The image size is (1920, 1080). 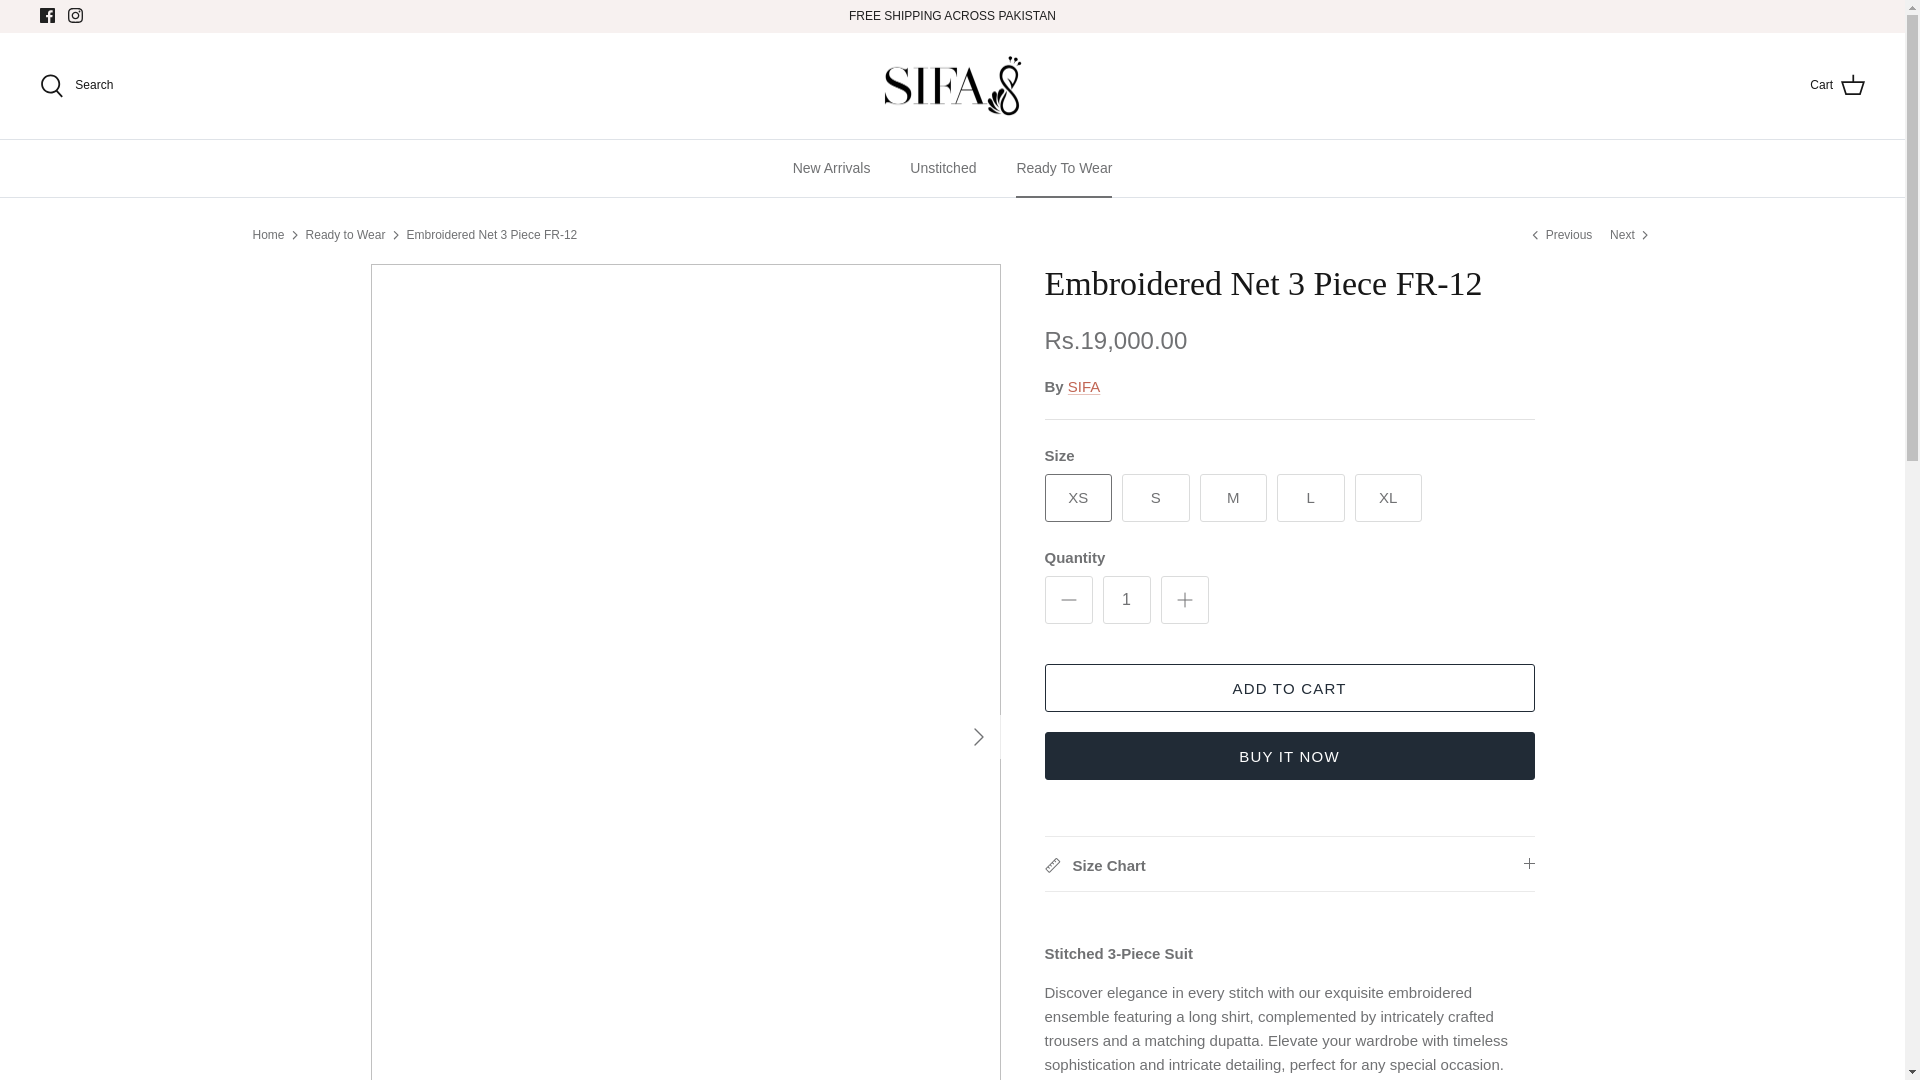 What do you see at coordinates (1837, 86) in the screenshot?
I see `Cart` at bounding box center [1837, 86].